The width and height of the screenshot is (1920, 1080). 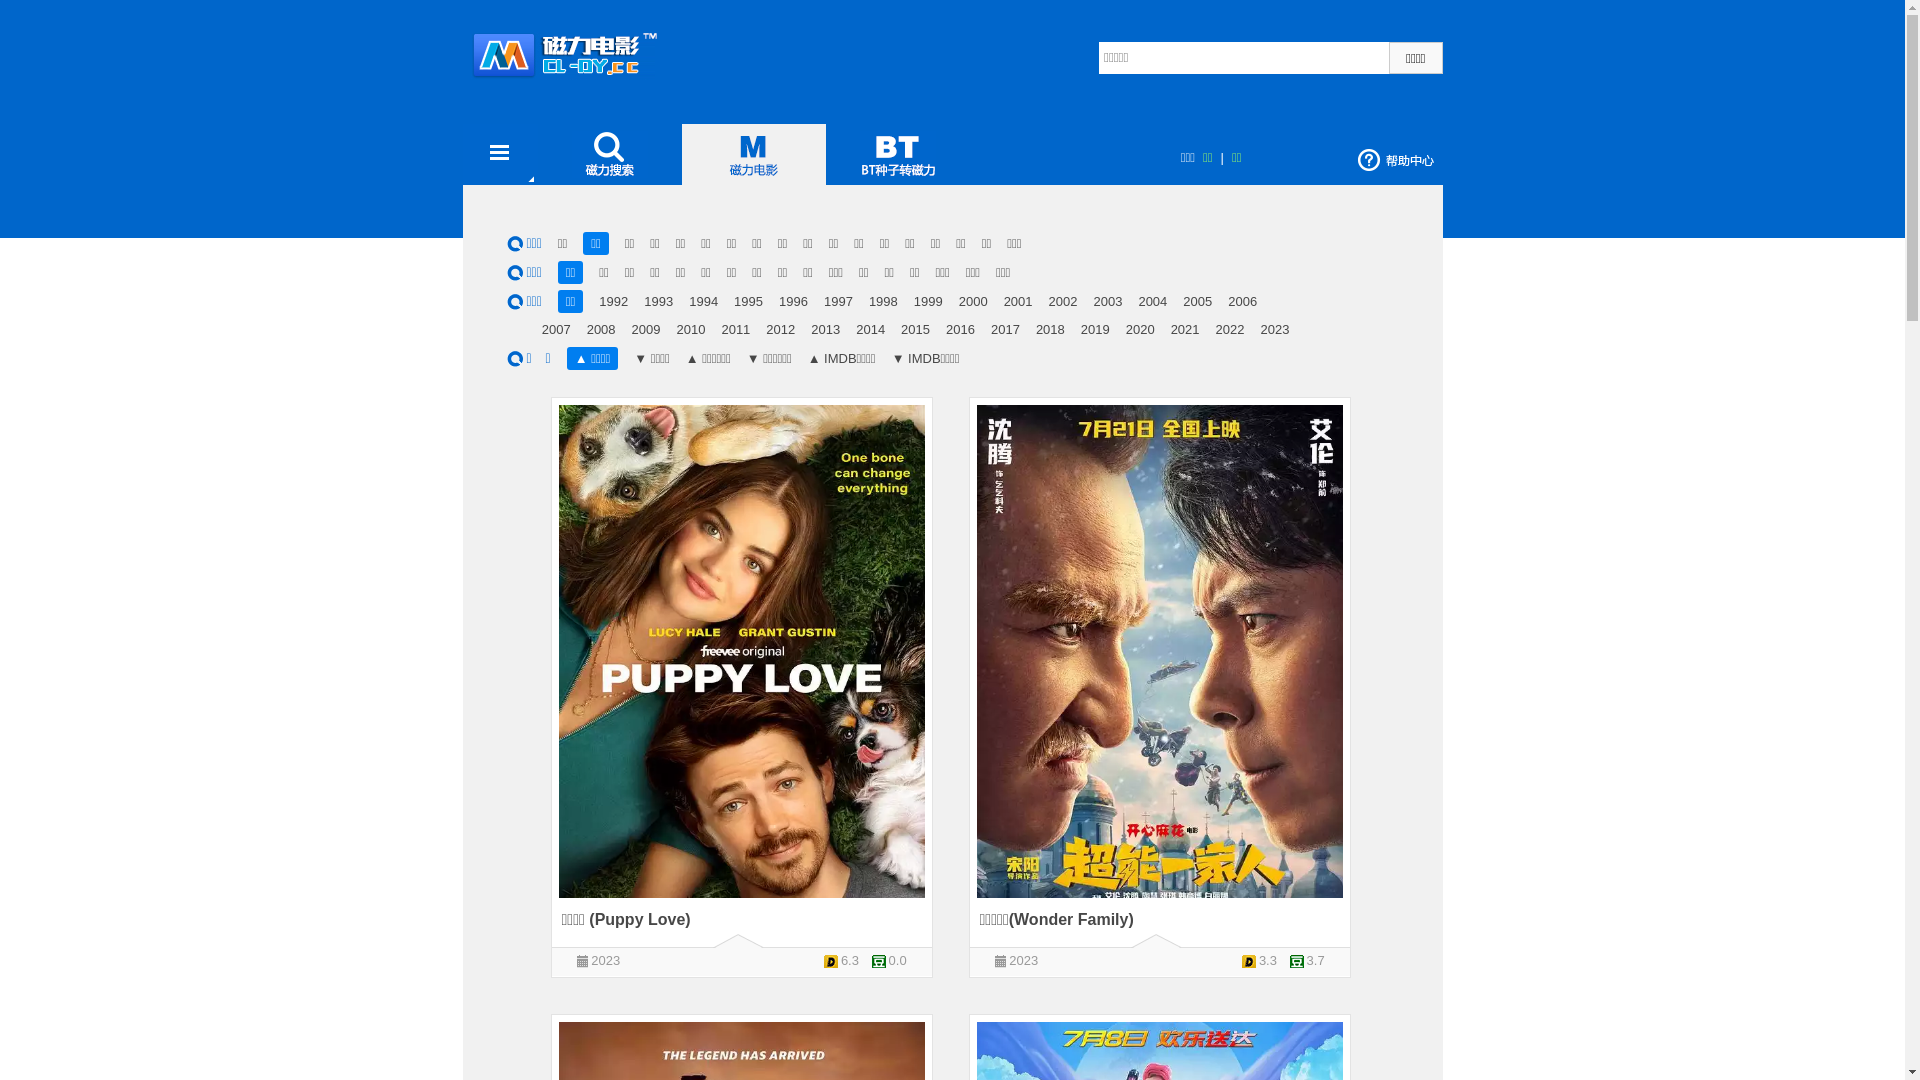 What do you see at coordinates (1186, 330) in the screenshot?
I see `2021` at bounding box center [1186, 330].